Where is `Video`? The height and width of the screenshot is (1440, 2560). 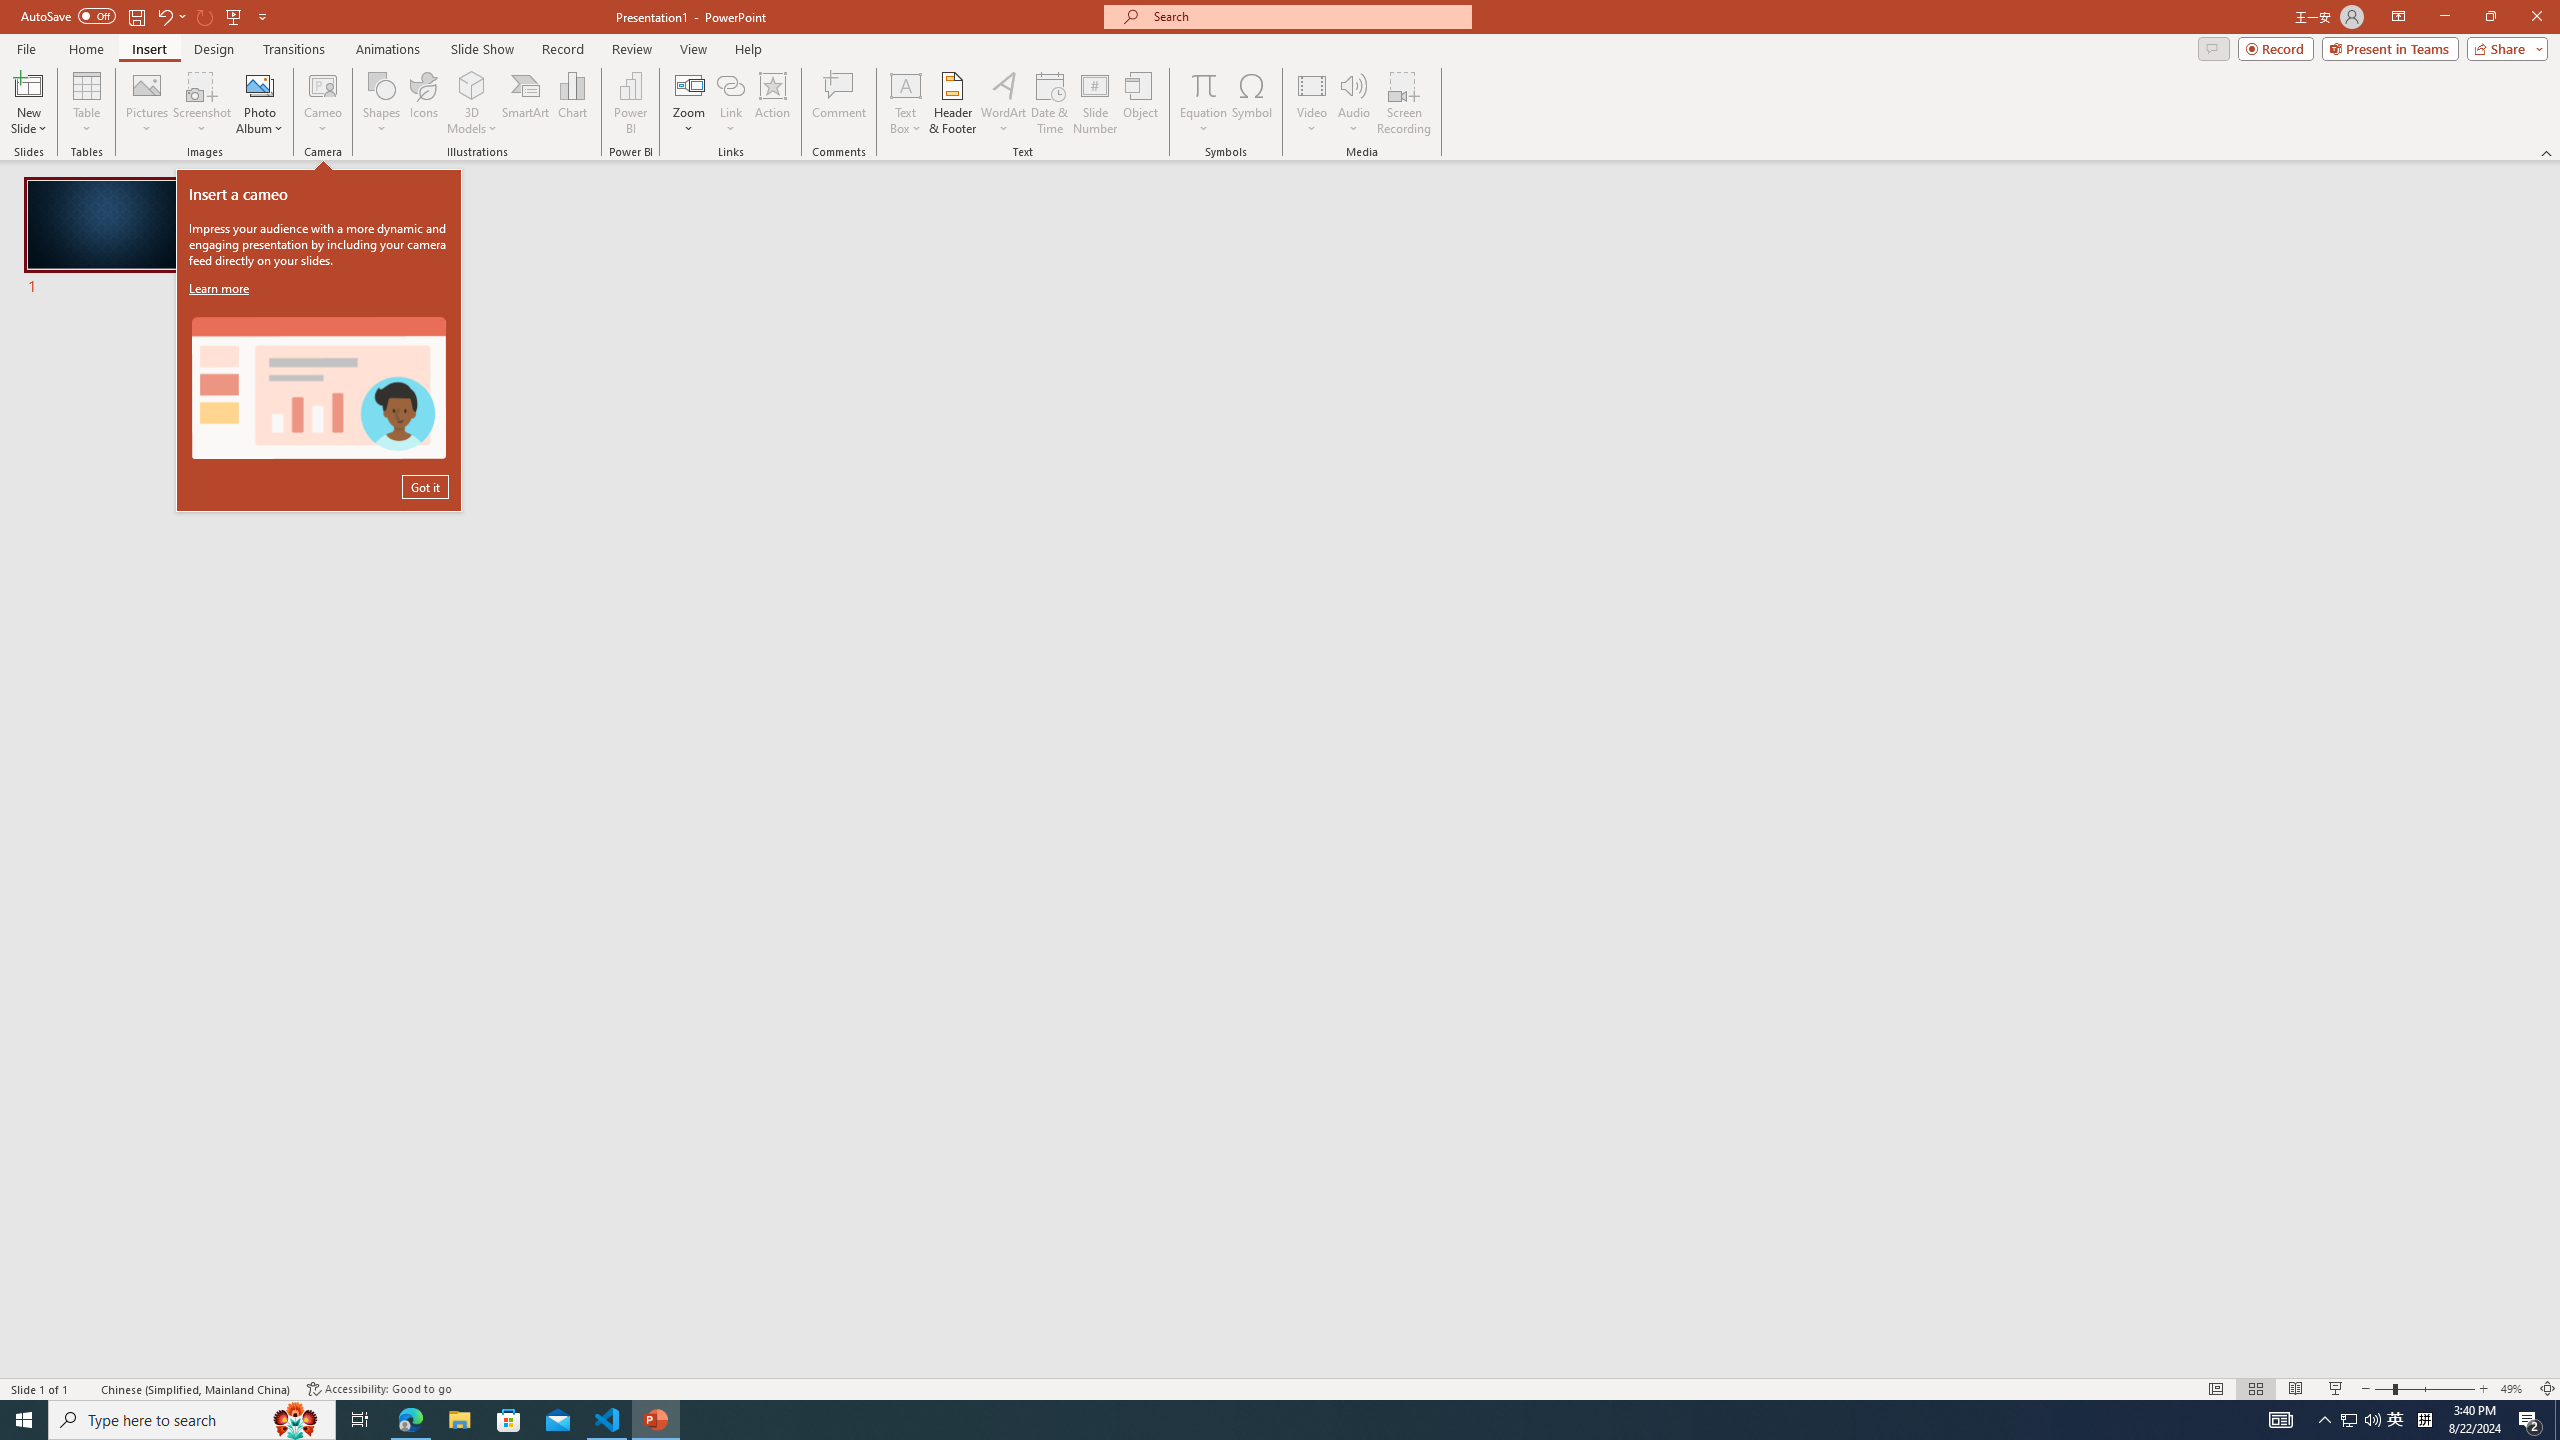 Video is located at coordinates (1312, 103).